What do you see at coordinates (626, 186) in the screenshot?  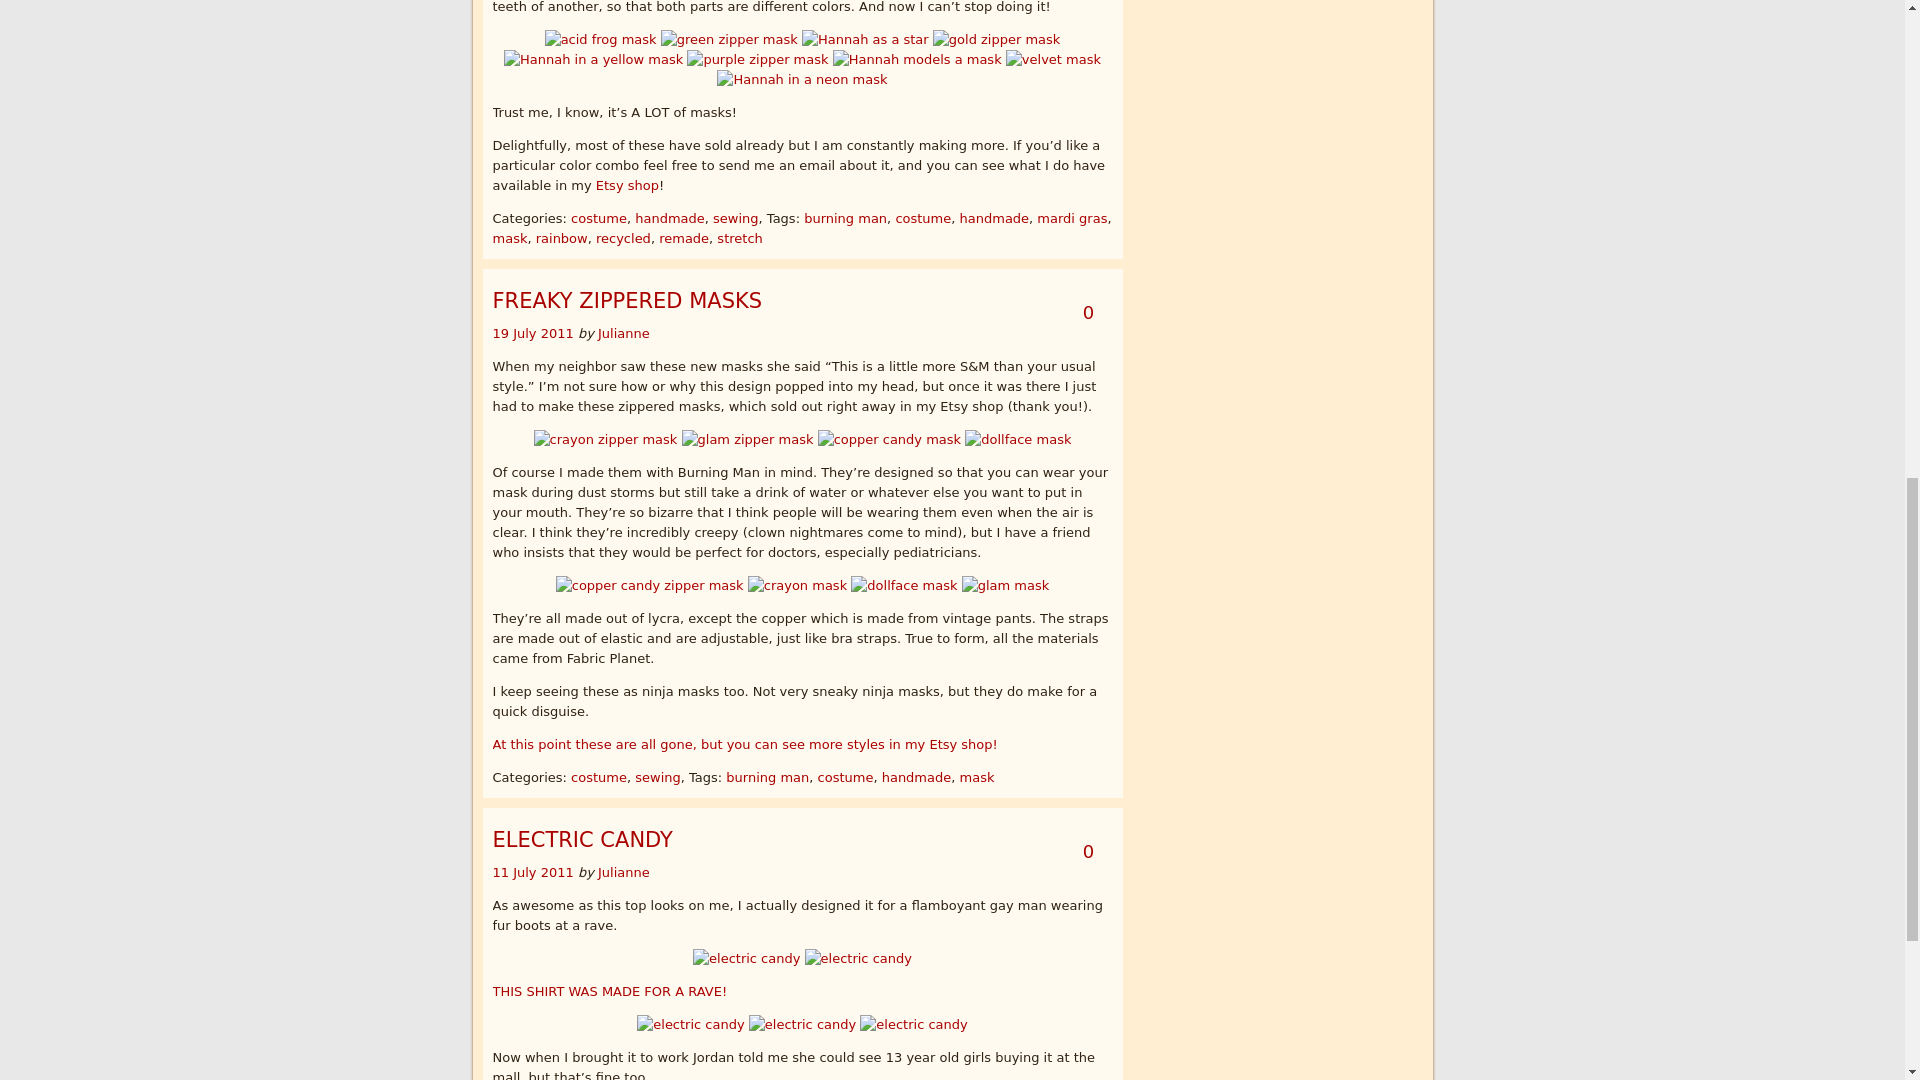 I see `Etsy shop` at bounding box center [626, 186].